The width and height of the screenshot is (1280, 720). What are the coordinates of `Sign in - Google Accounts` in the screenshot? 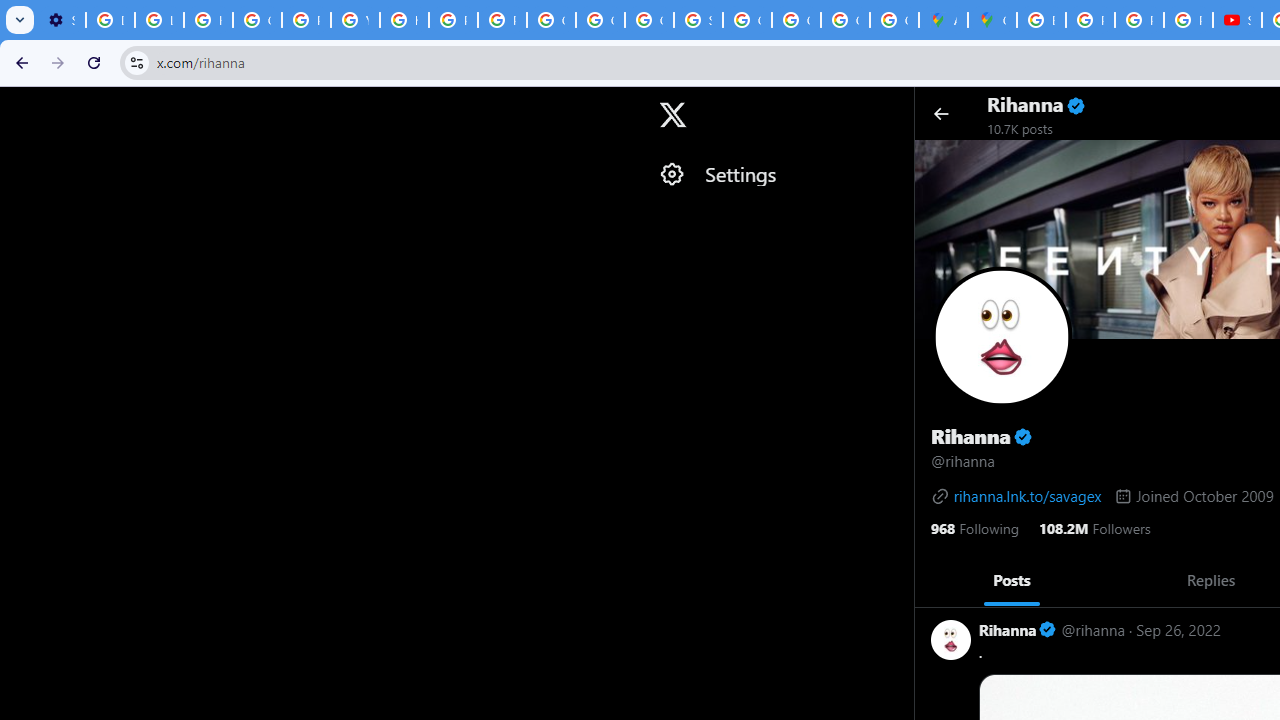 It's located at (698, 20).